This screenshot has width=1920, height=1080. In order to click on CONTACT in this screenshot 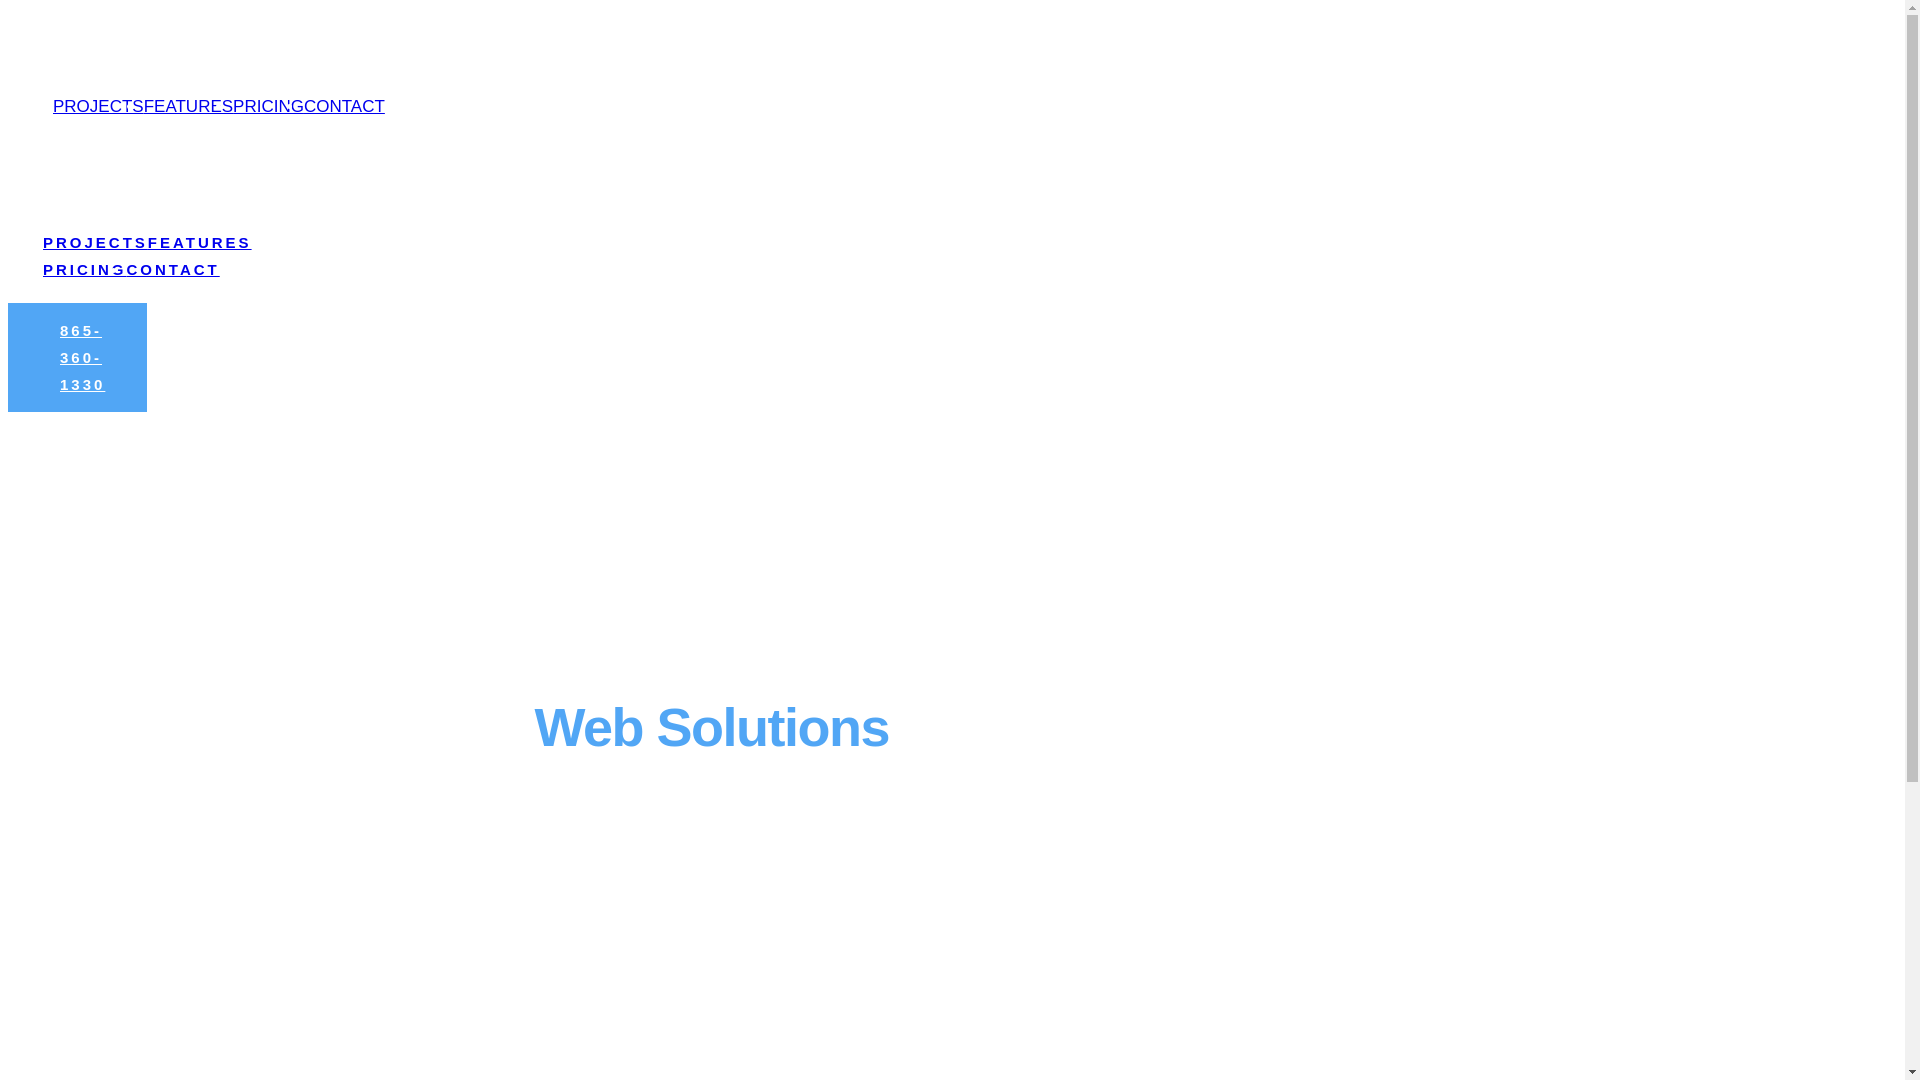, I will do `click(204, 214)`.